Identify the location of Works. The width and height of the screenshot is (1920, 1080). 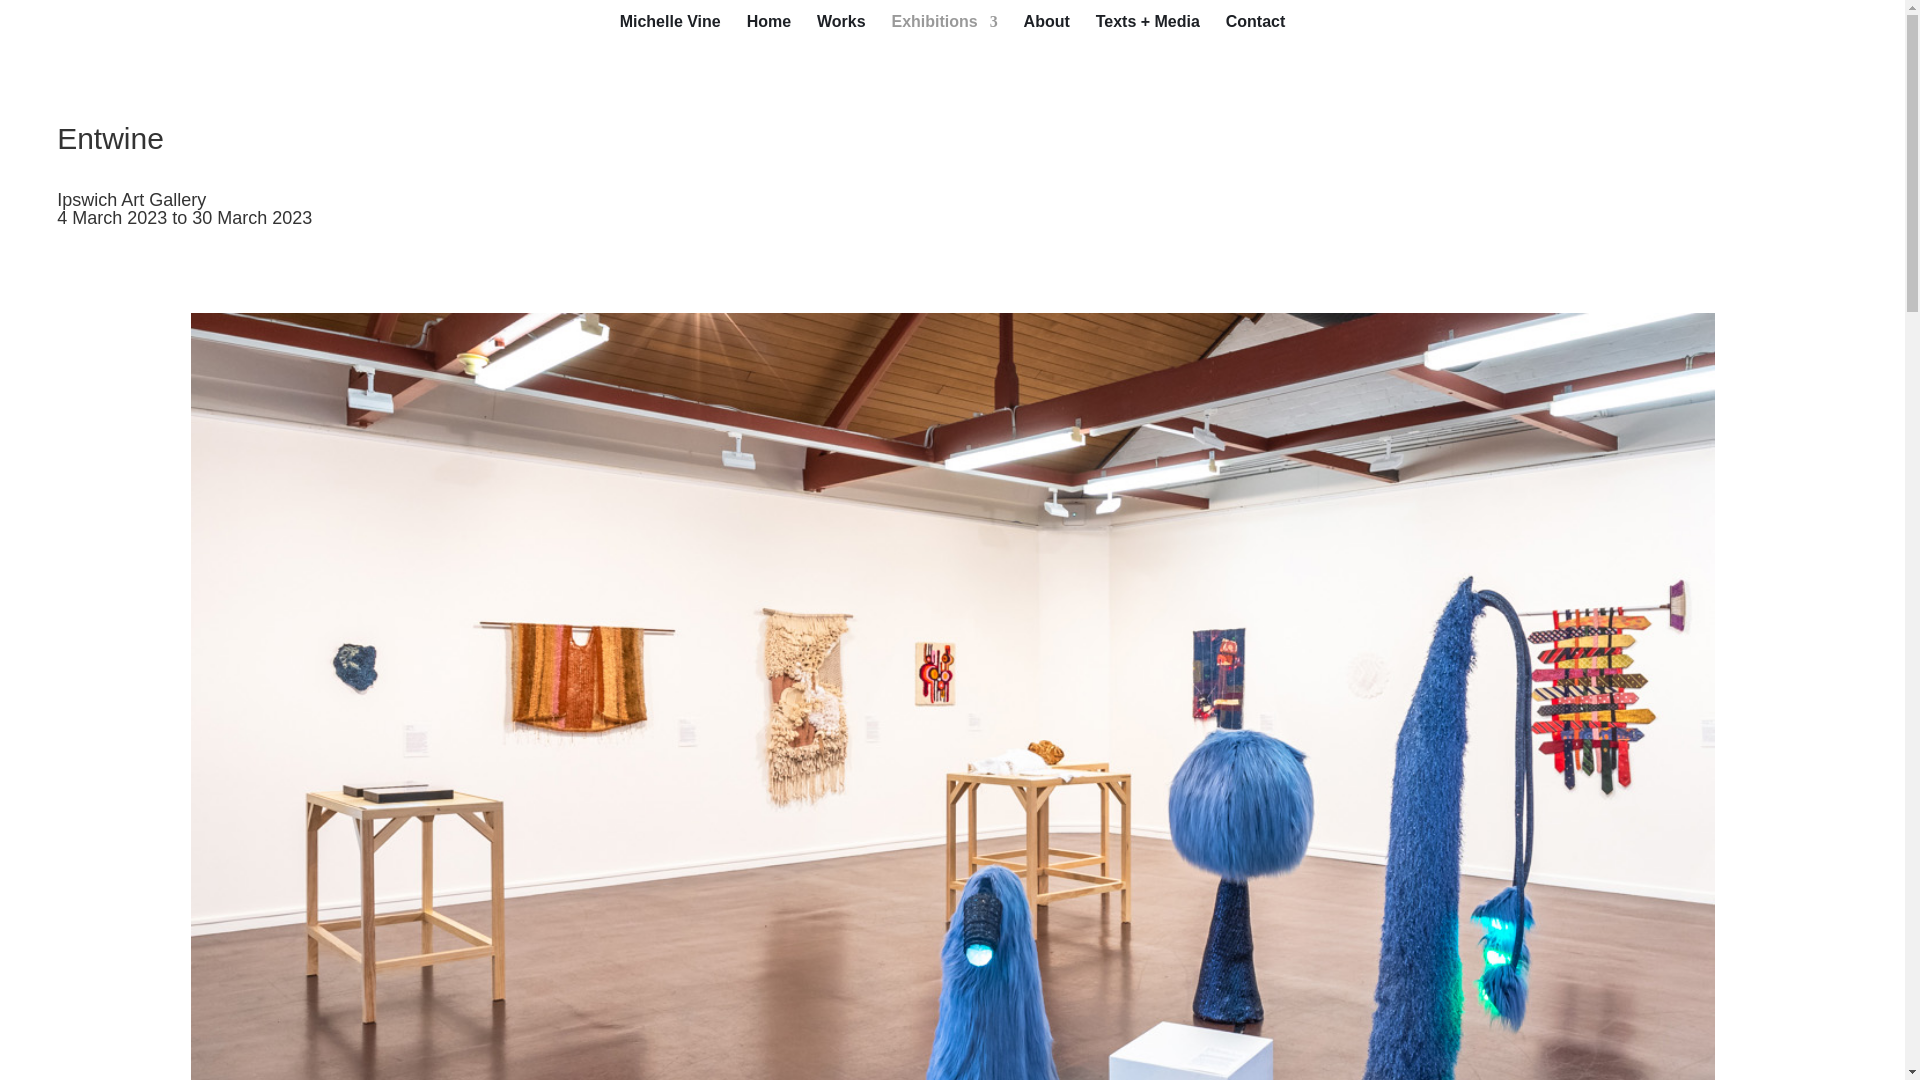
(841, 30).